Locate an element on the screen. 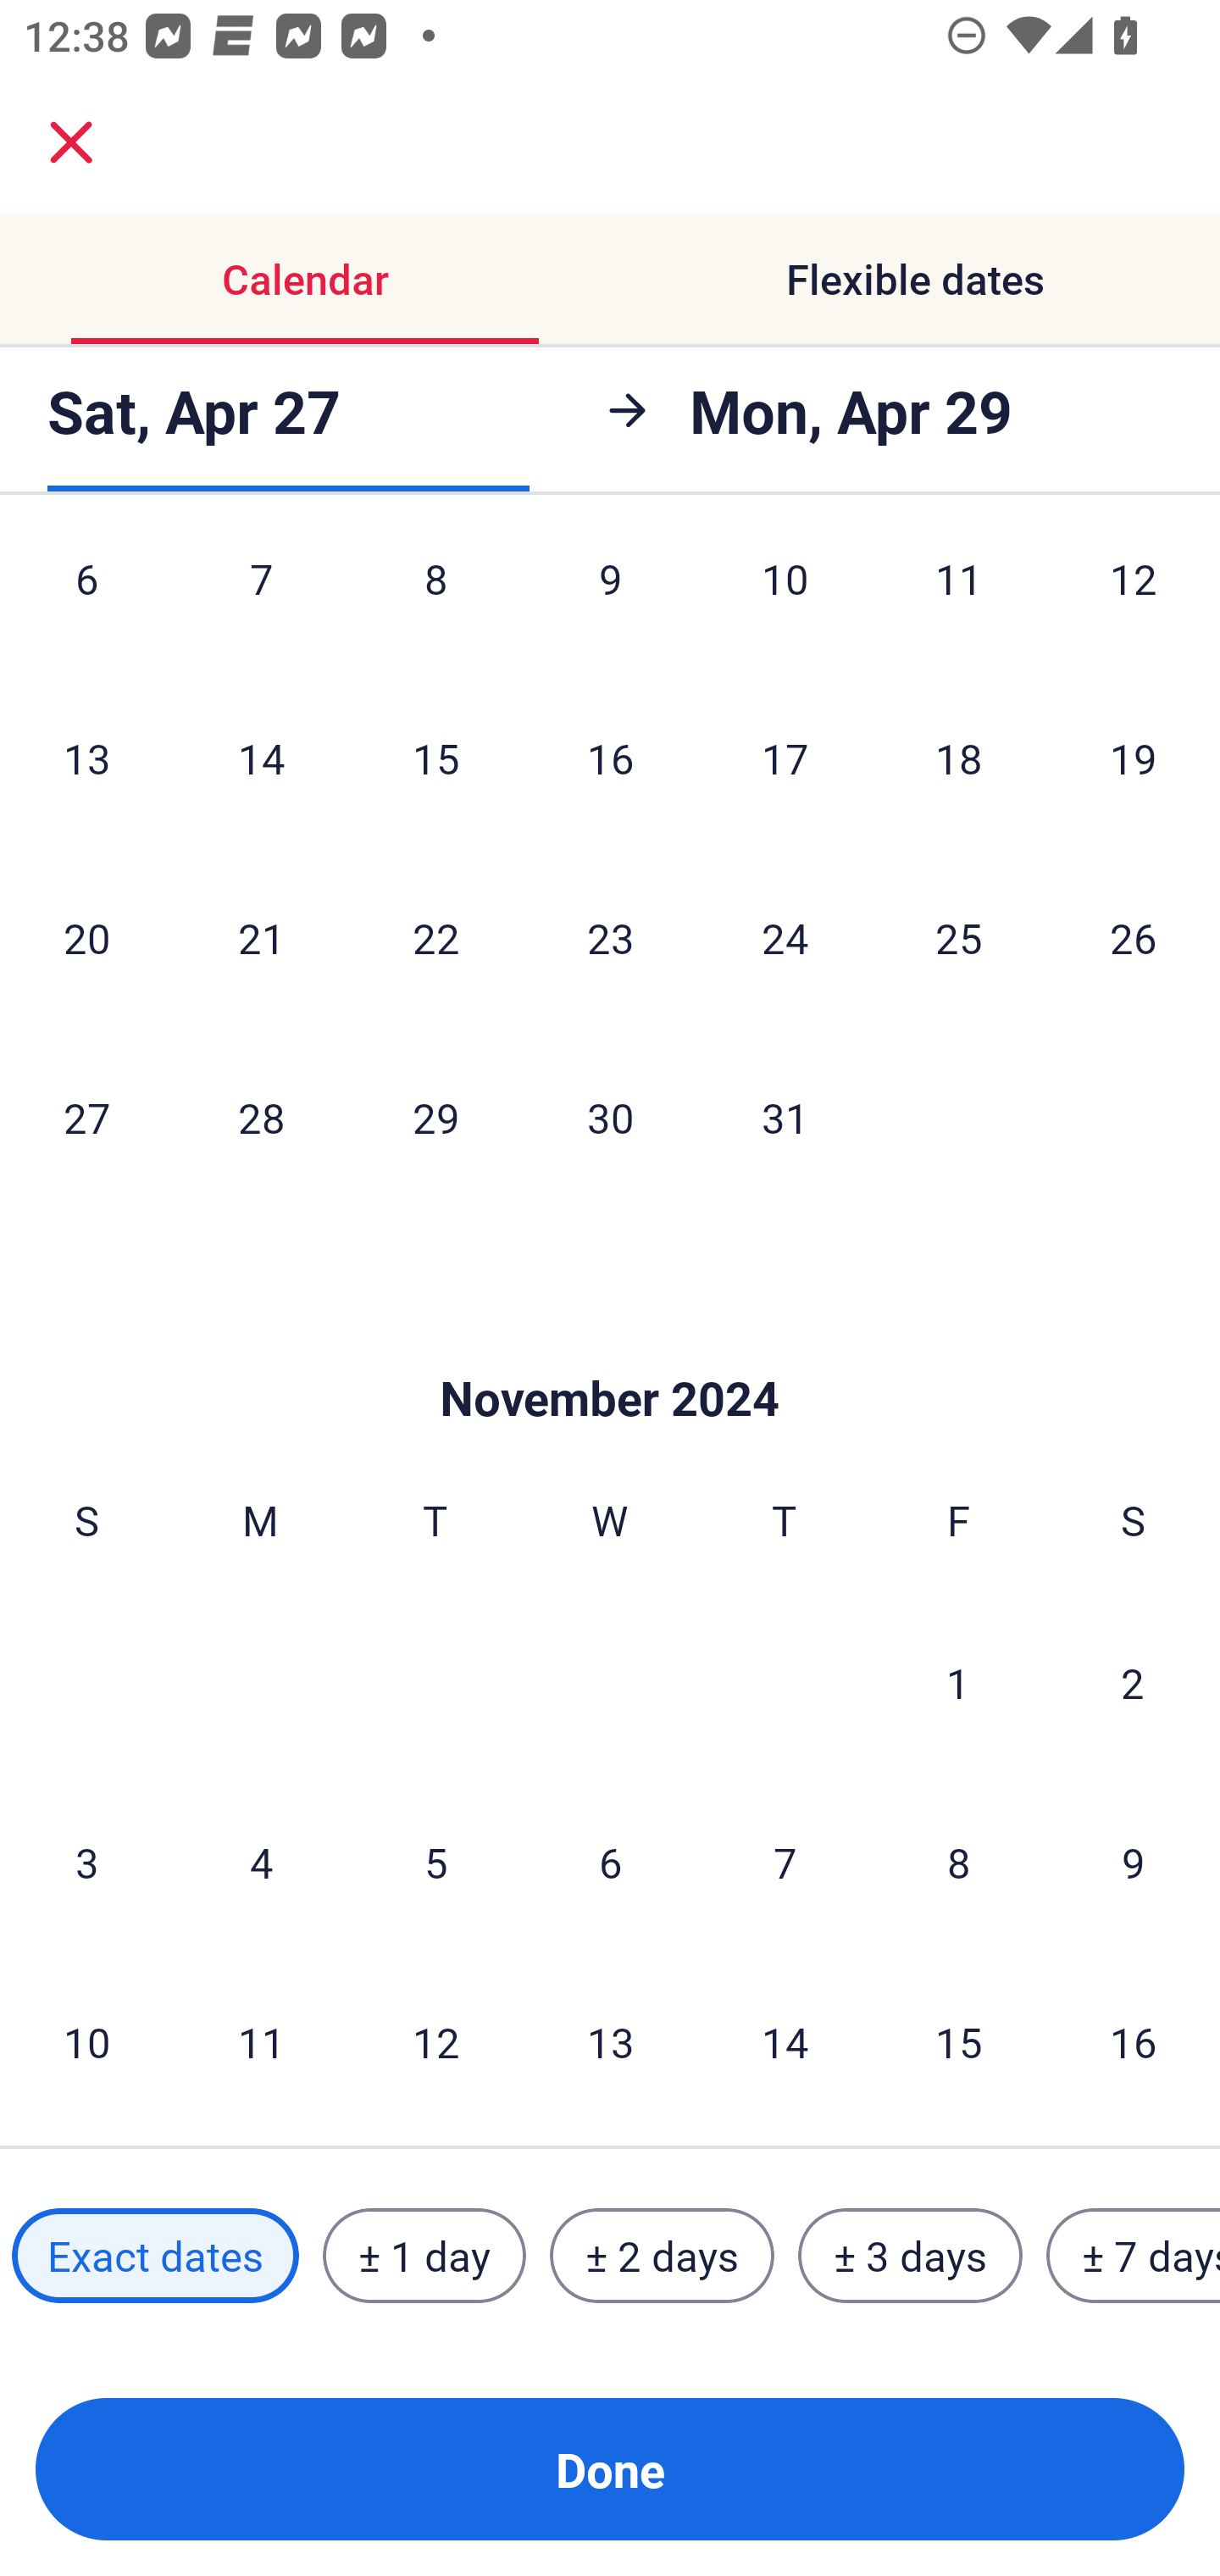 Image resolution: width=1220 pixels, height=2576 pixels. 6 Wednesday, November 6, 2024 is located at coordinates (610, 1863).